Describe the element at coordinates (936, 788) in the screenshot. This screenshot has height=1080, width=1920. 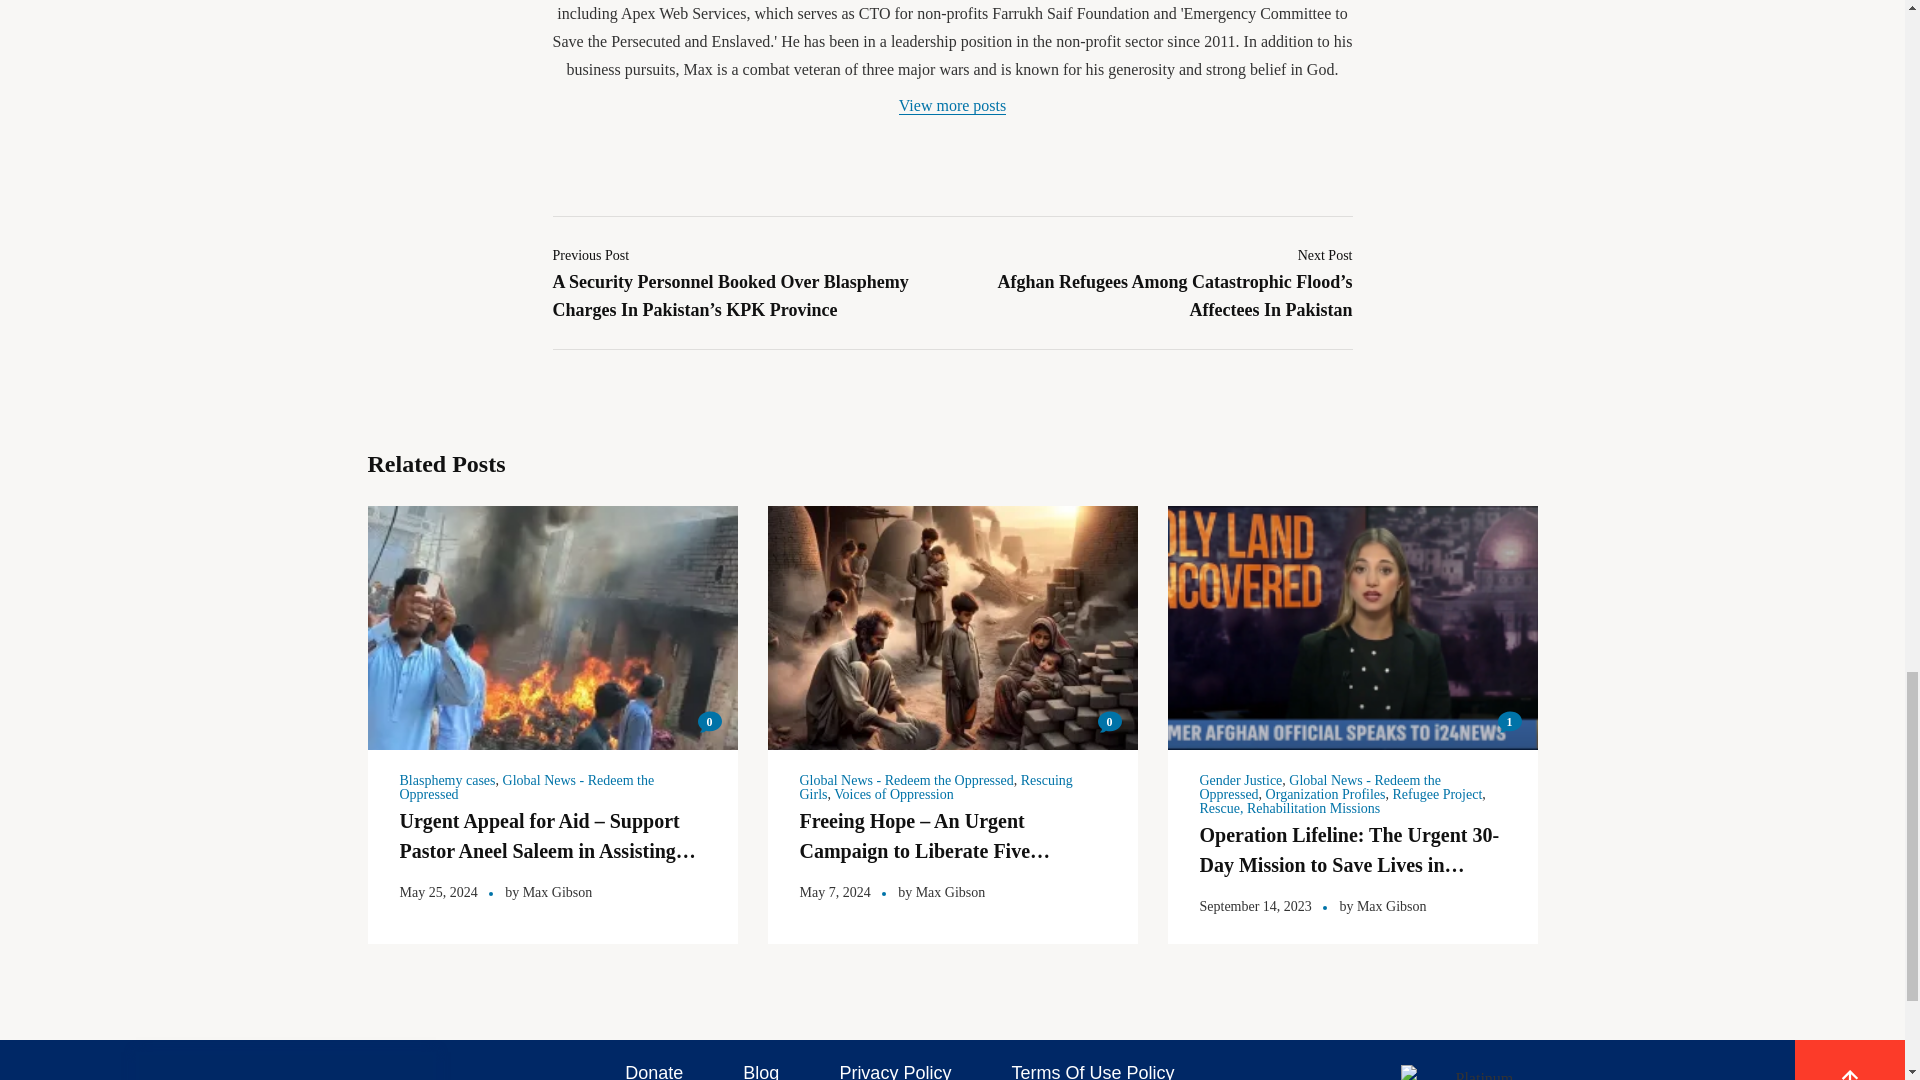
I see `Rescuing Girls` at that location.